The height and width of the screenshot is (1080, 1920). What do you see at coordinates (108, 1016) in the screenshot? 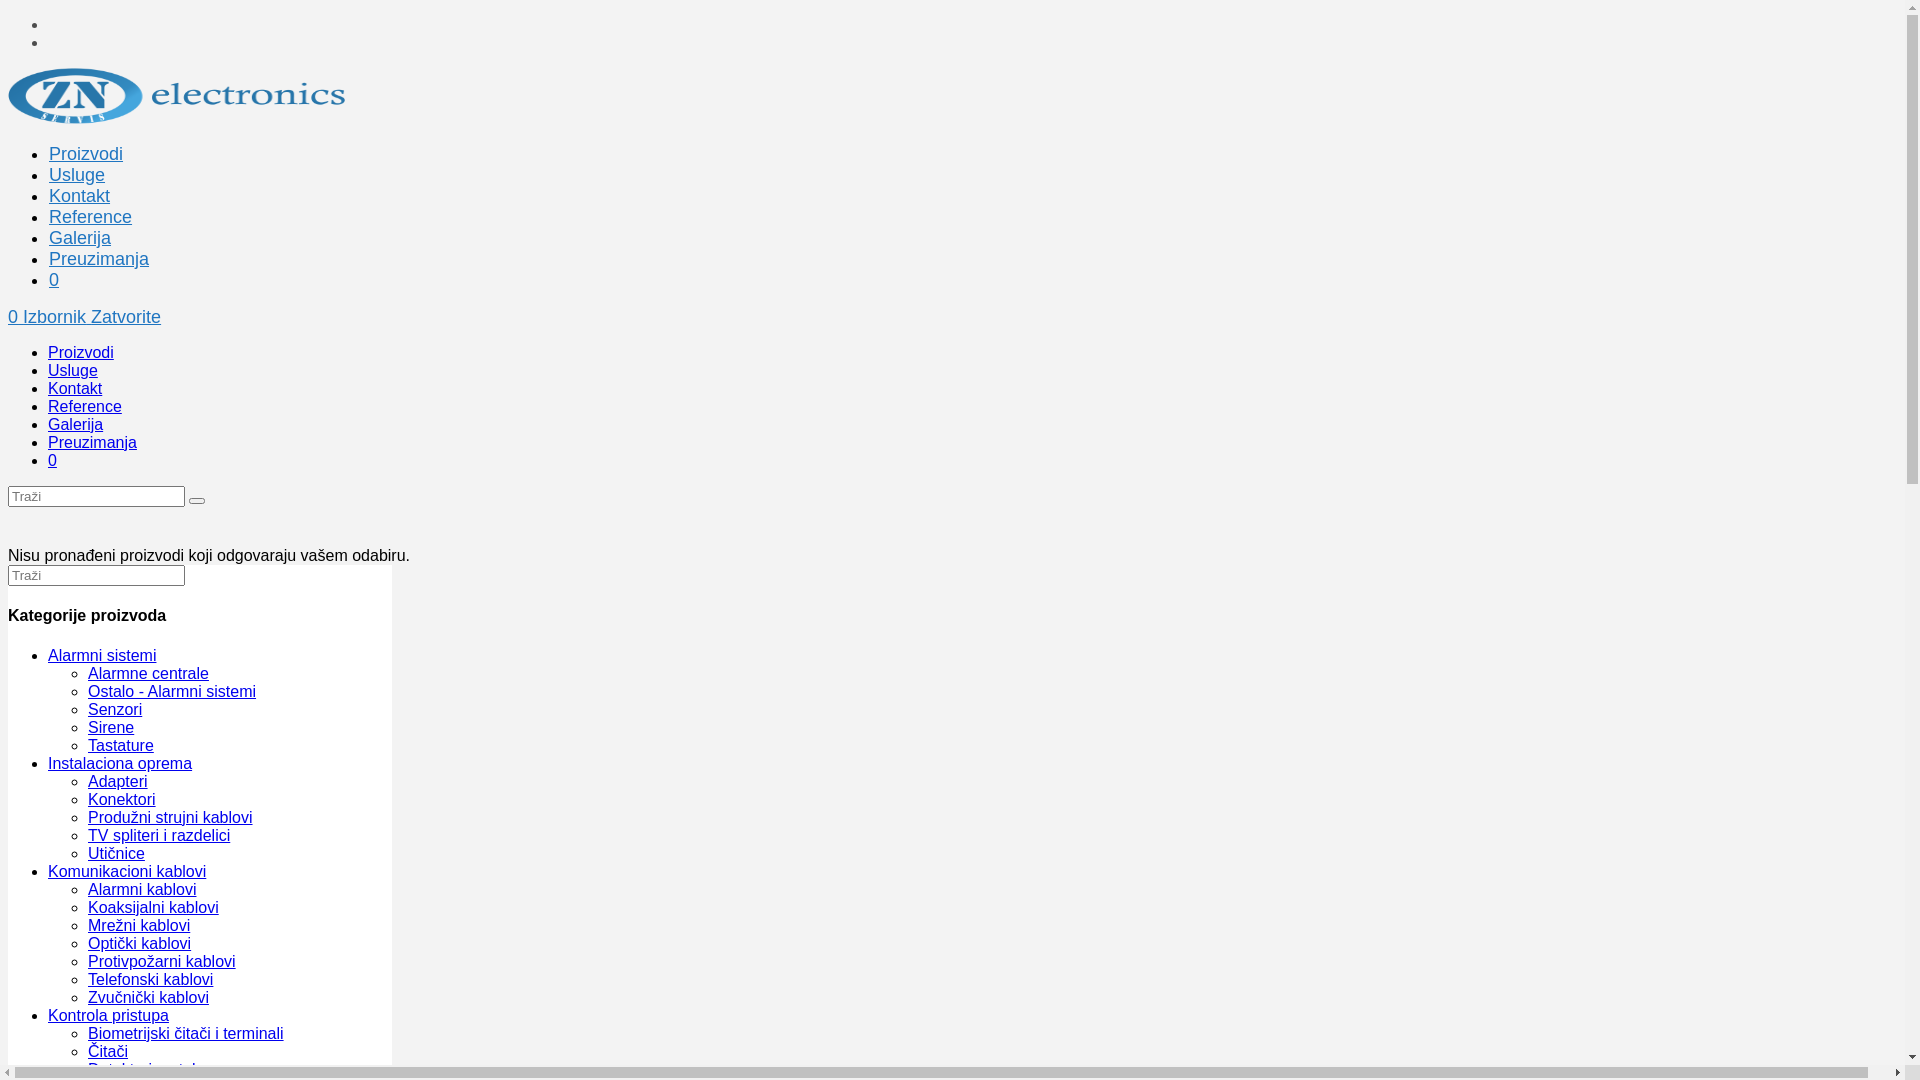
I see `Kontrola pristupa` at bounding box center [108, 1016].